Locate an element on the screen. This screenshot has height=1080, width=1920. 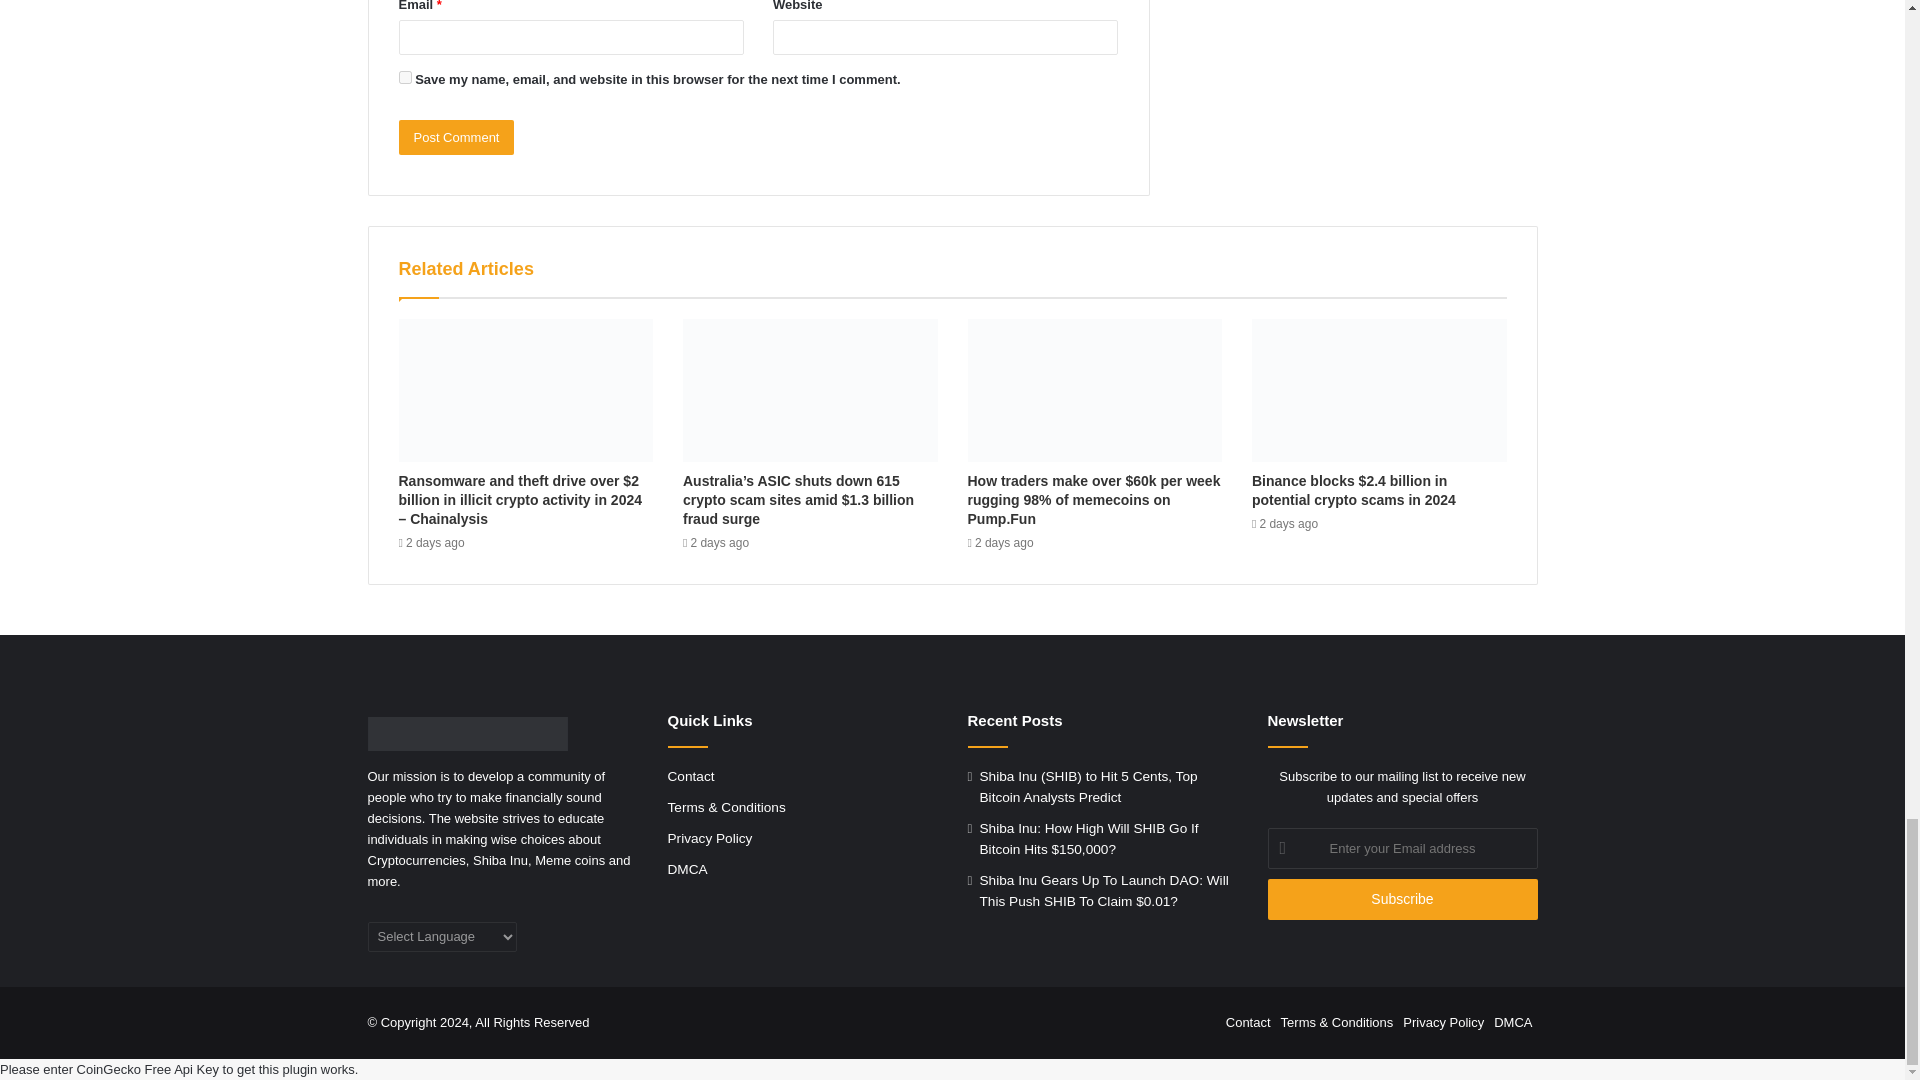
Subscribe is located at coordinates (1402, 900).